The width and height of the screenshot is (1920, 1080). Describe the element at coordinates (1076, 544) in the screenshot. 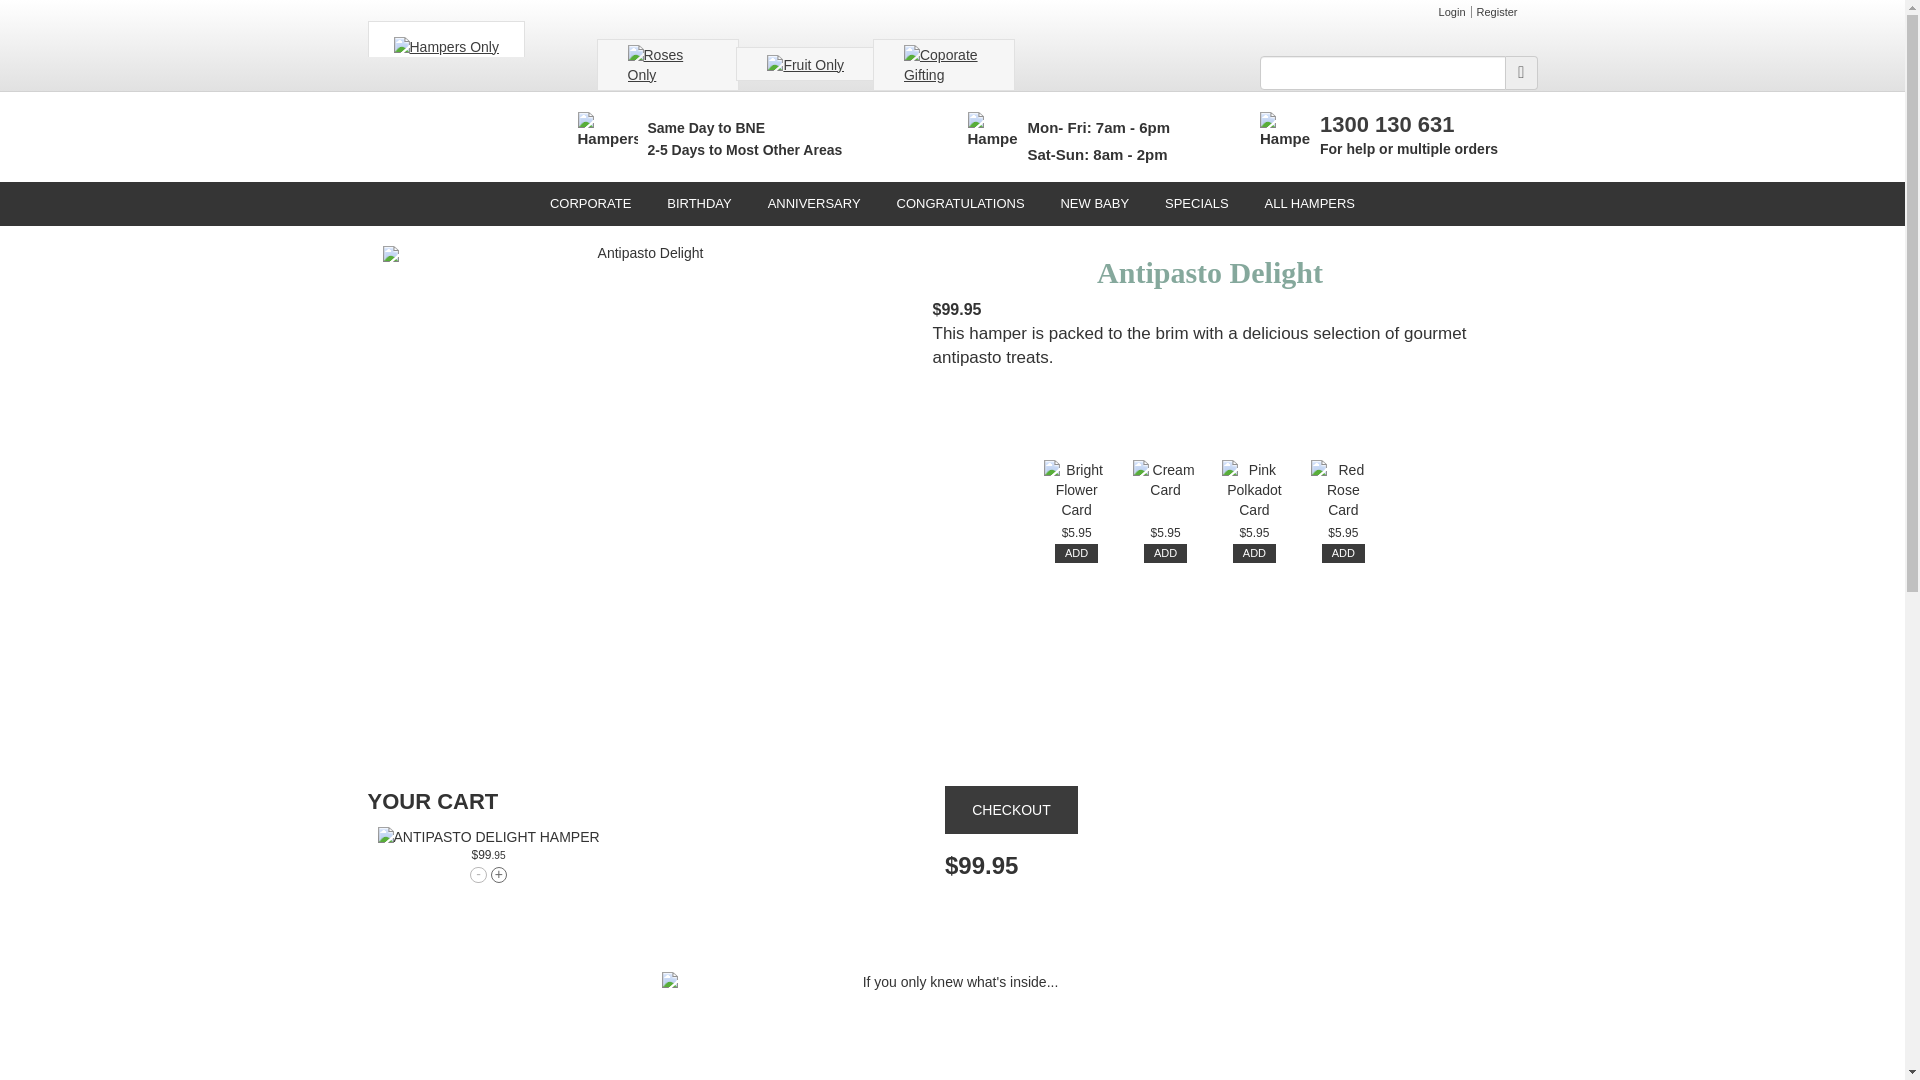

I see `$5.95
ADD` at that location.